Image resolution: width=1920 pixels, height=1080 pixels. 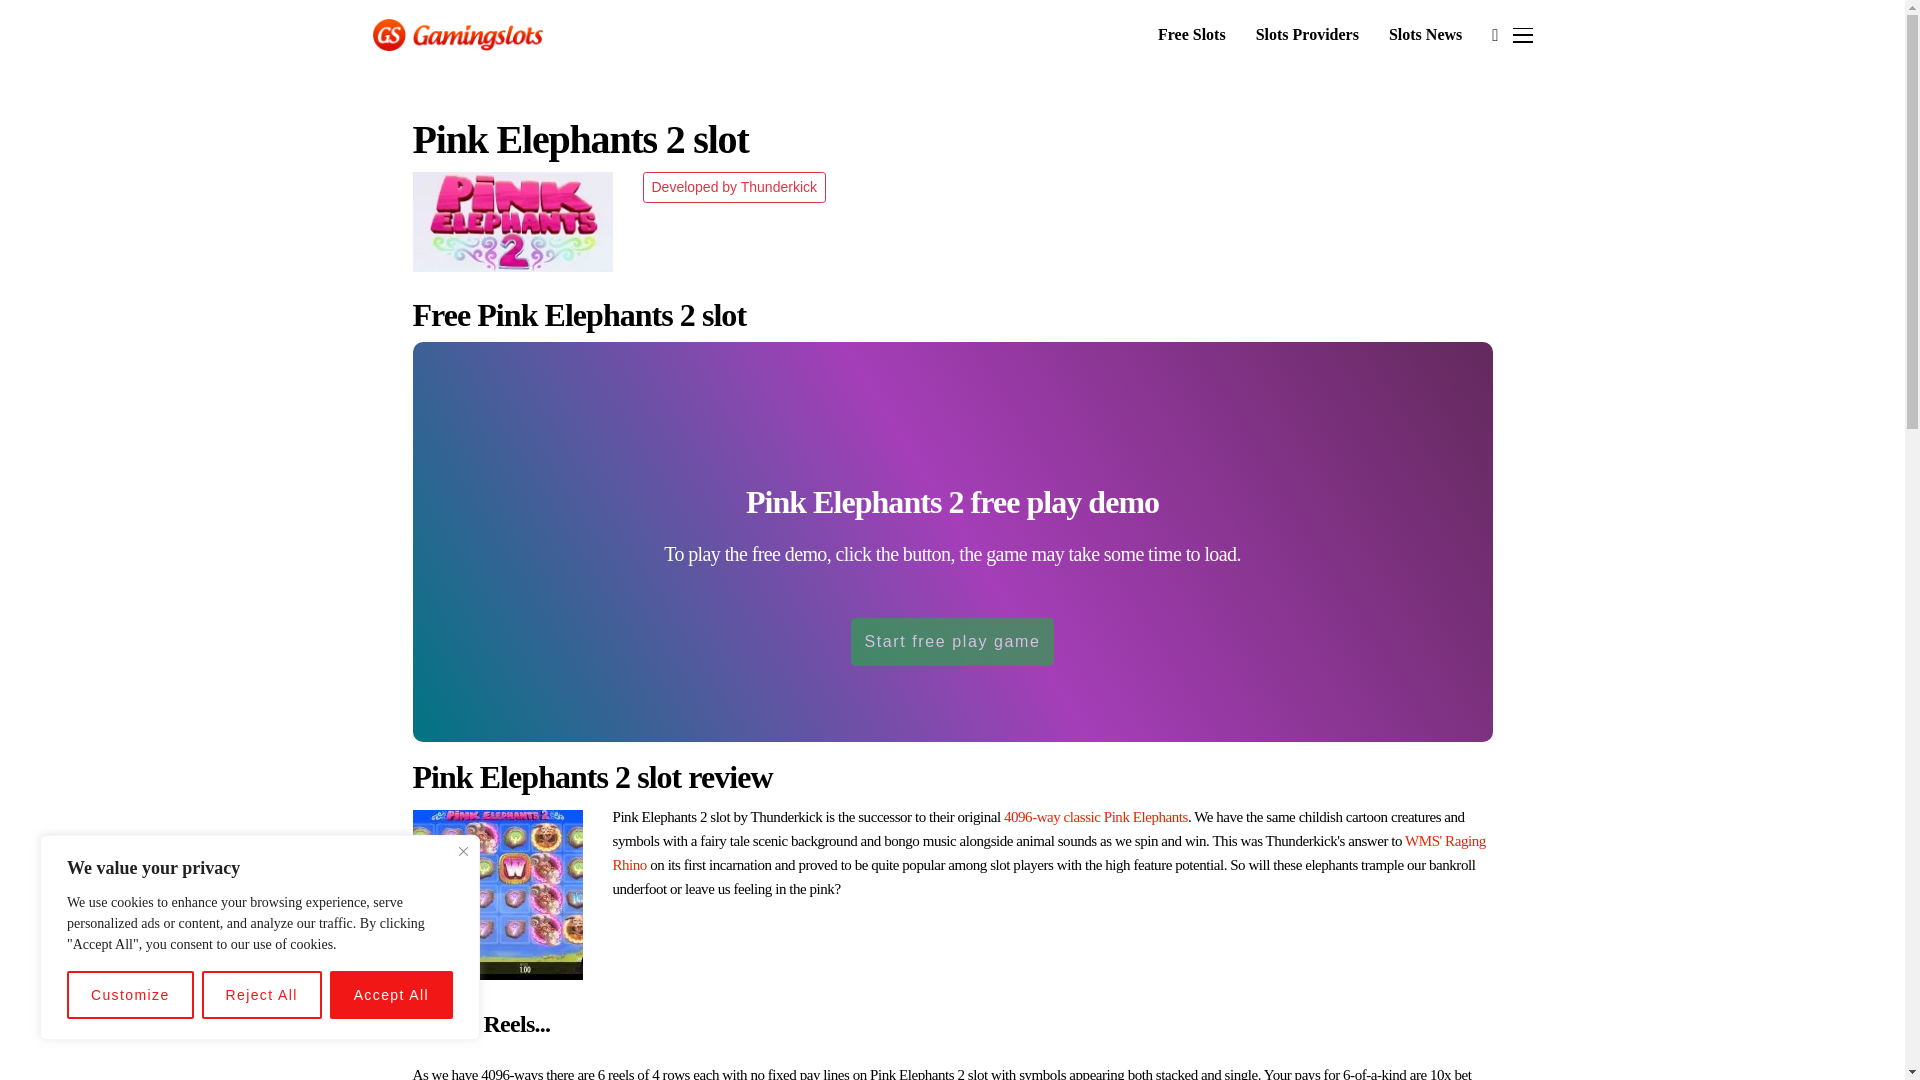 I want to click on Accept All, so click(x=392, y=994).